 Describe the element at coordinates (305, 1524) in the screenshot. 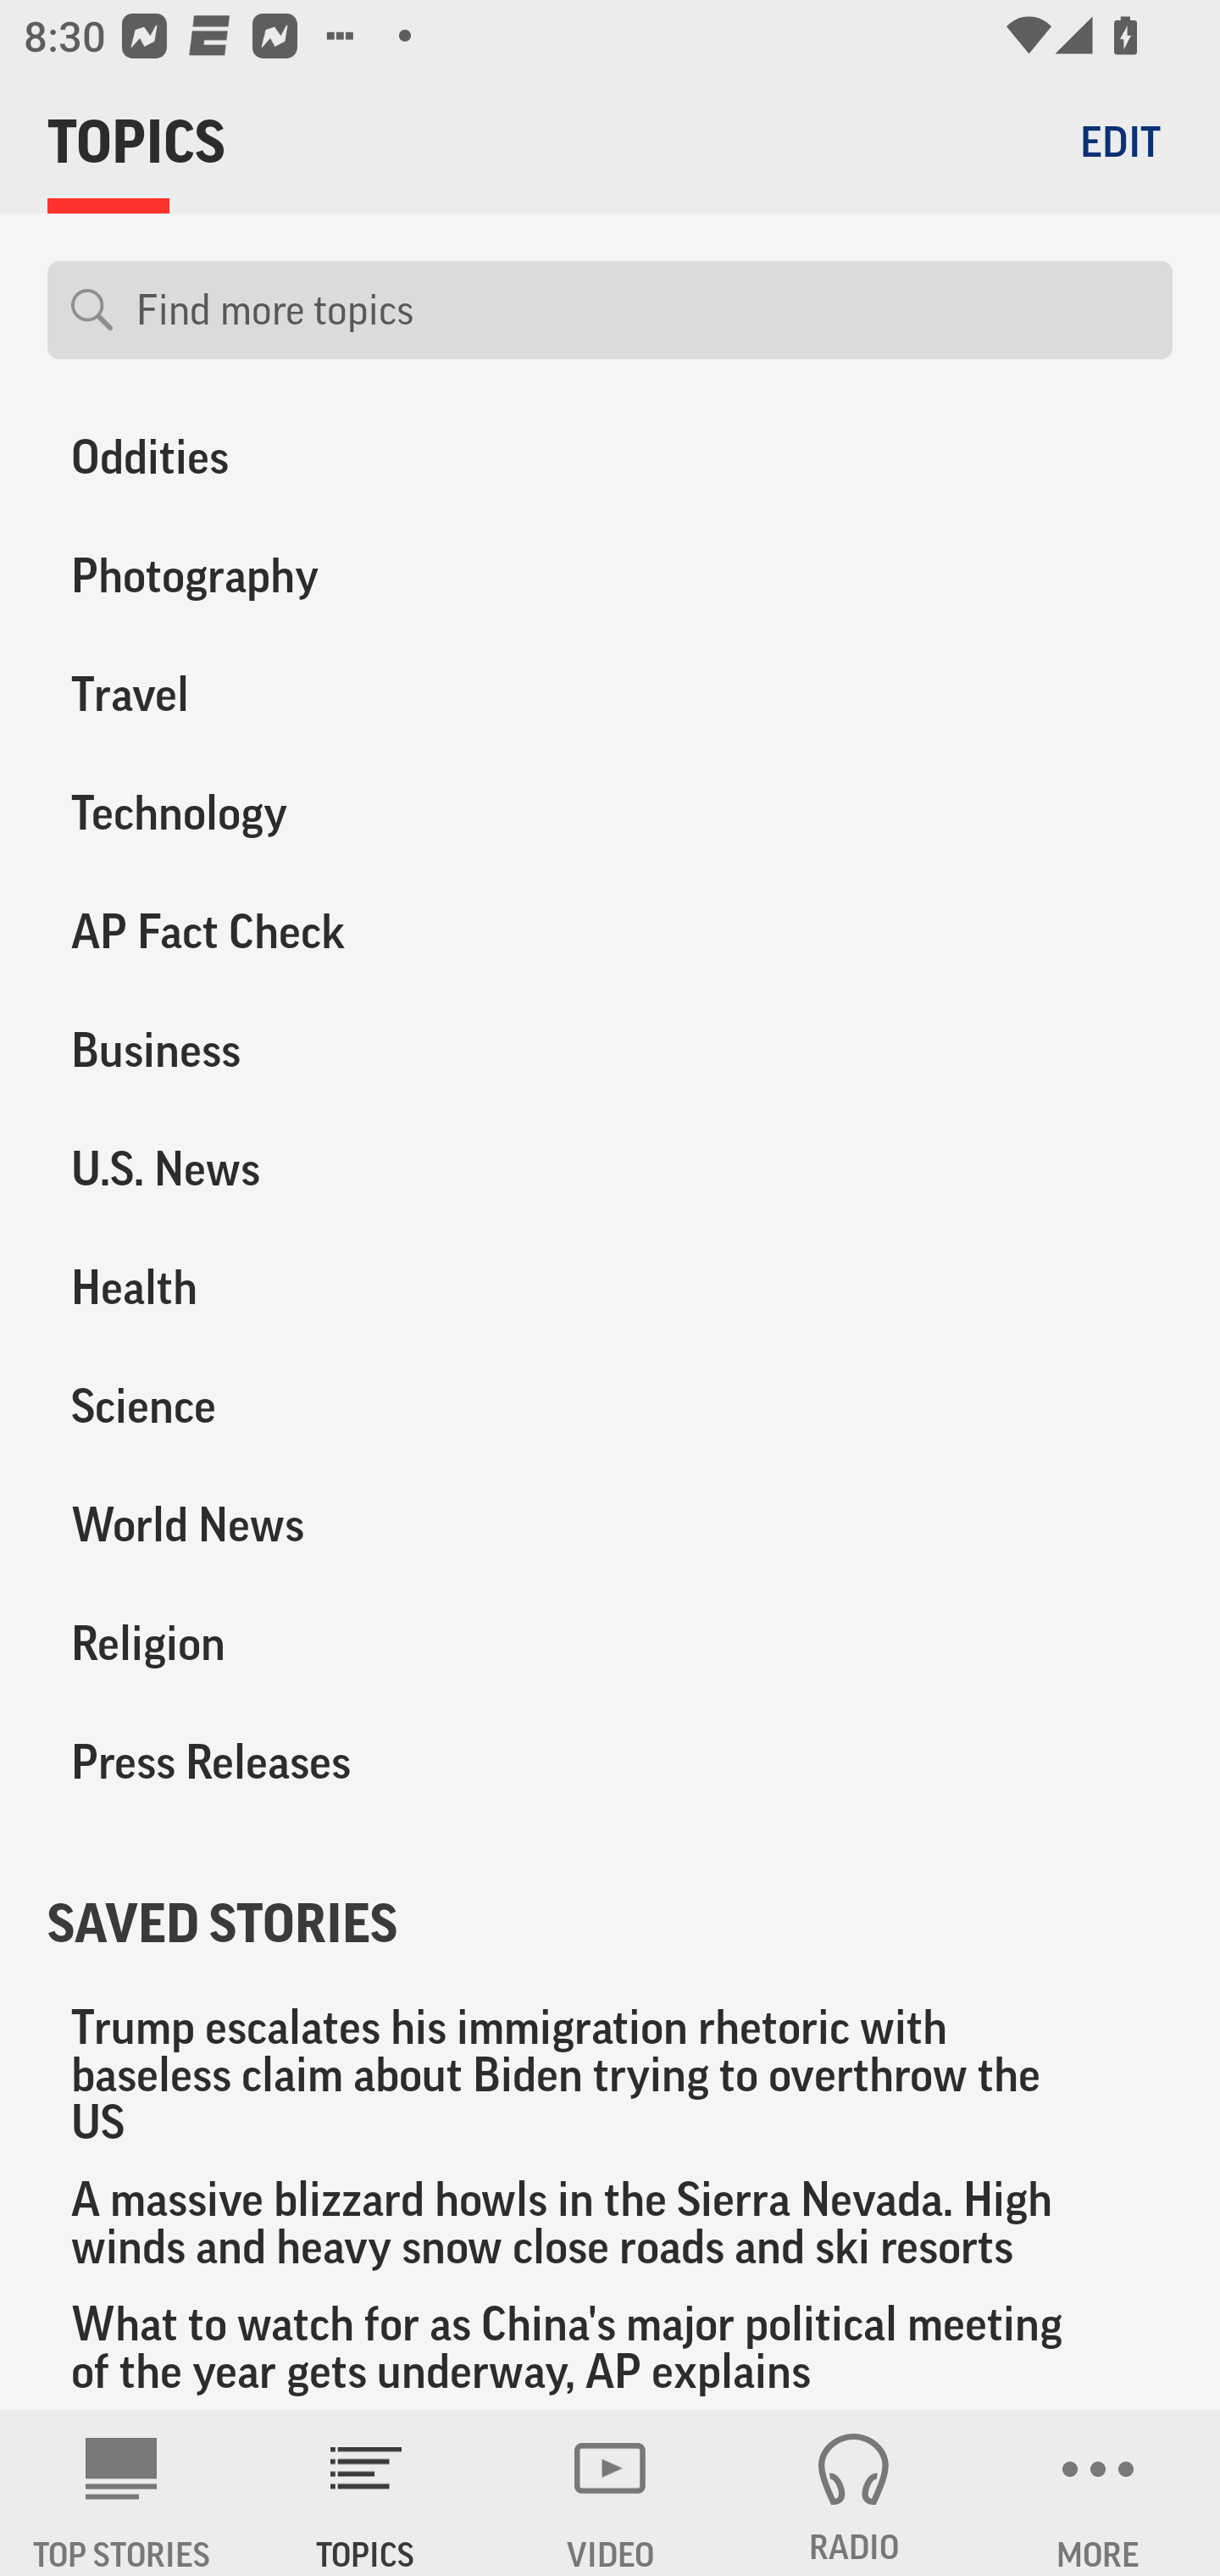

I see `World News` at that location.